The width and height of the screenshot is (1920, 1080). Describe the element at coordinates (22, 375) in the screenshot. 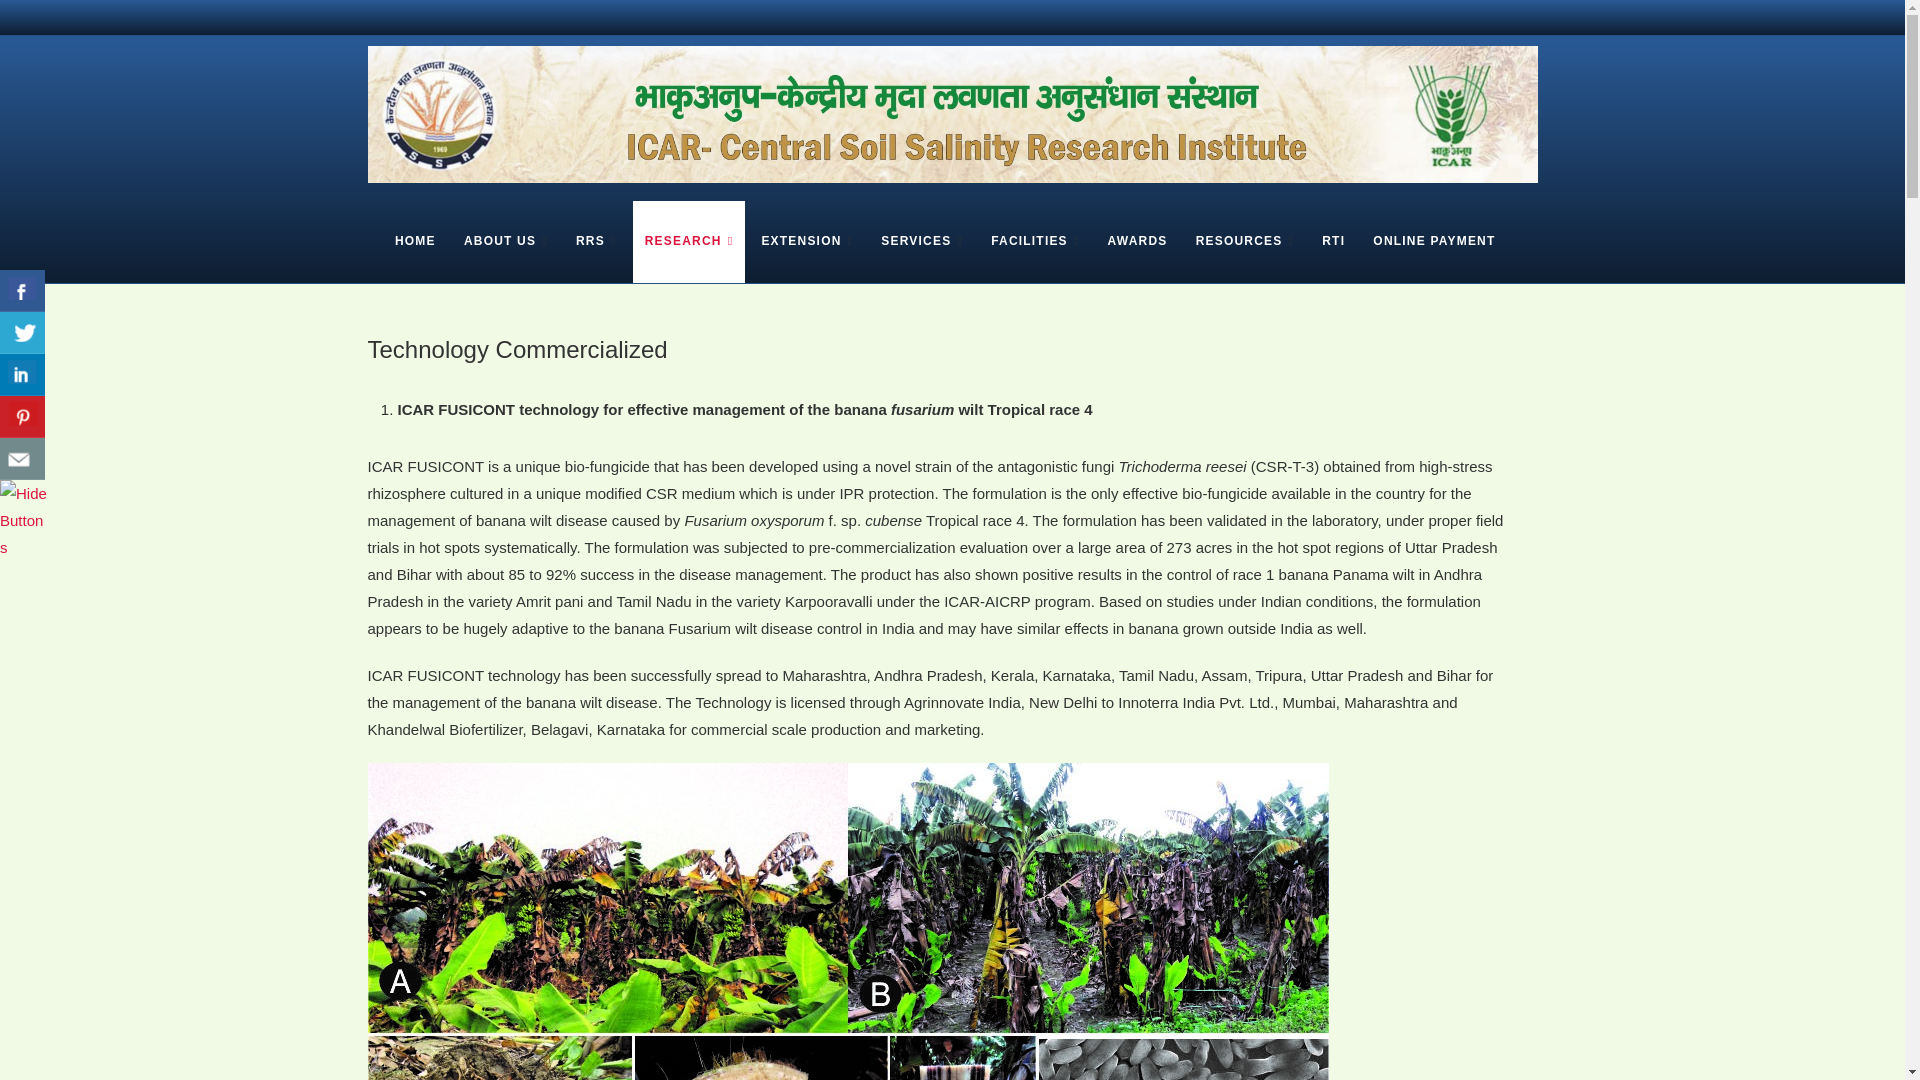

I see `Share On Linkedin` at that location.